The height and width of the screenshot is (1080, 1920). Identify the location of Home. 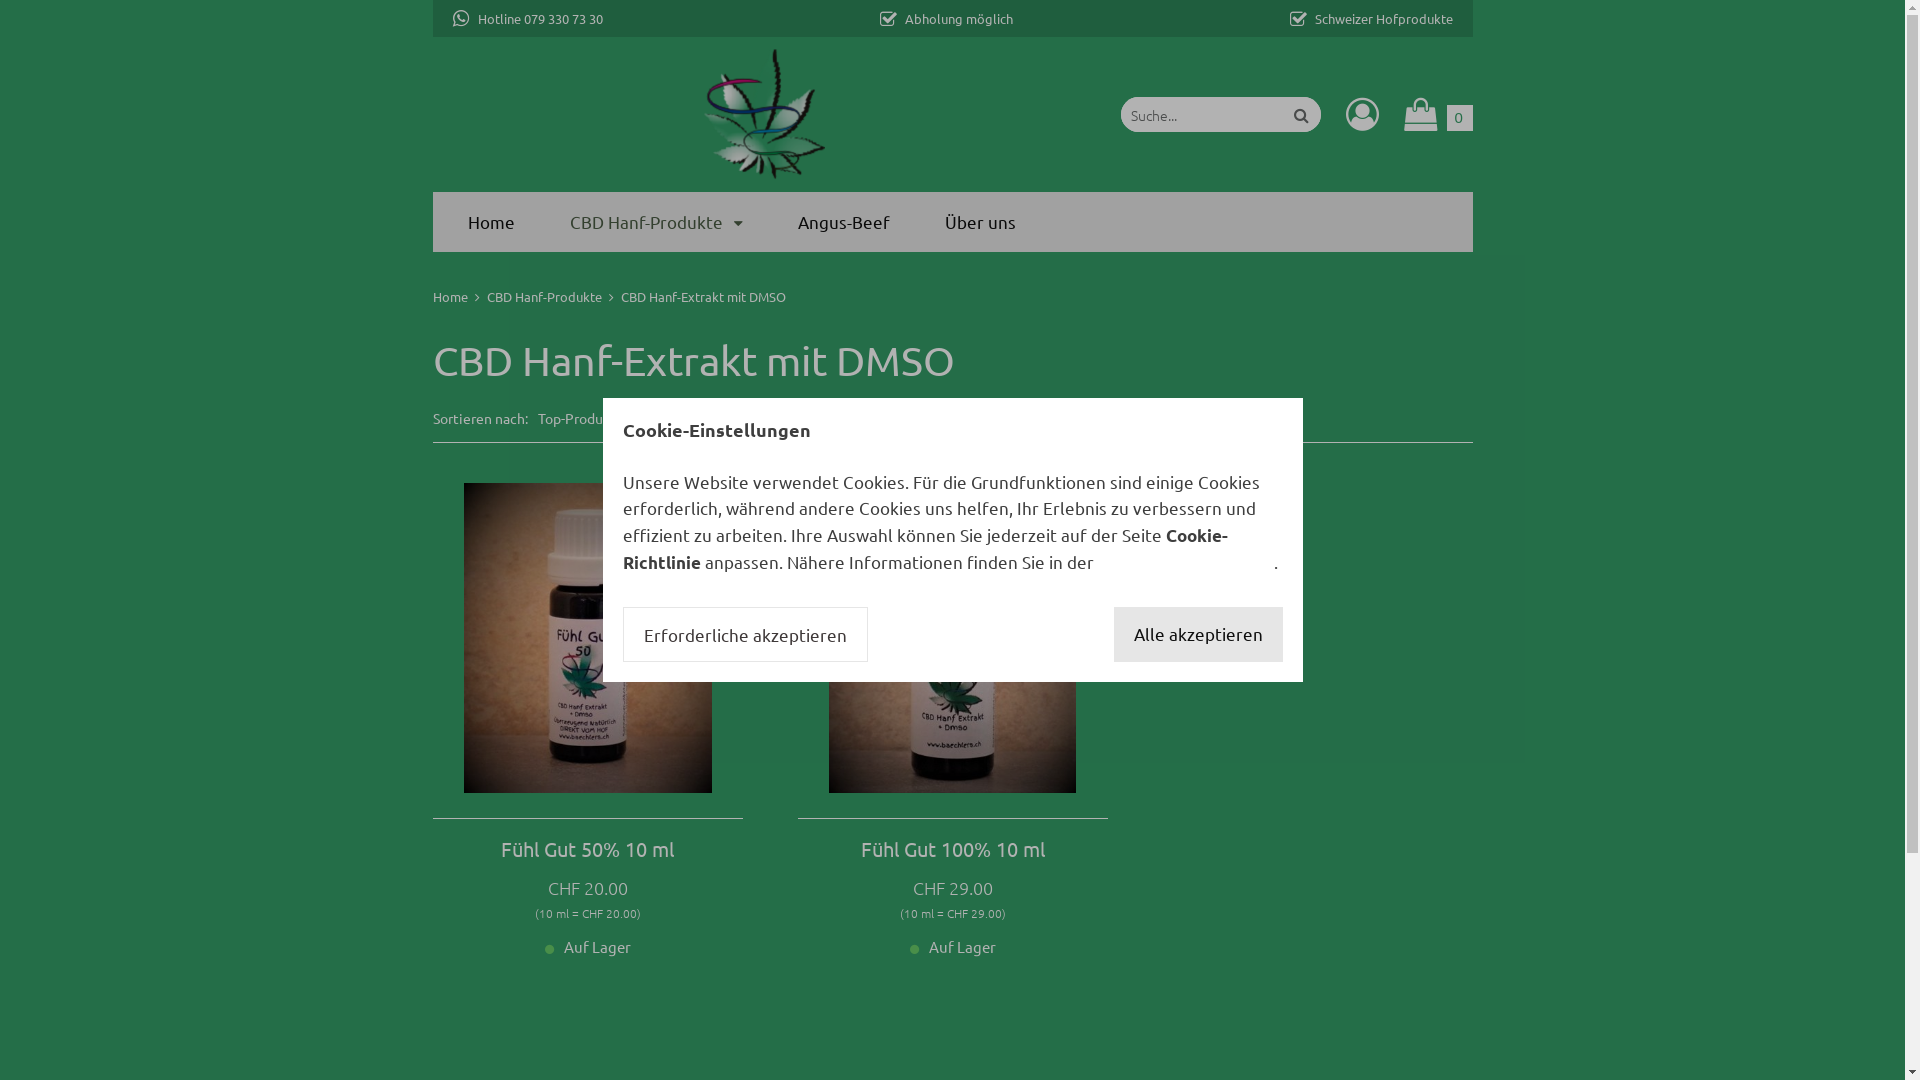
(450, 296).